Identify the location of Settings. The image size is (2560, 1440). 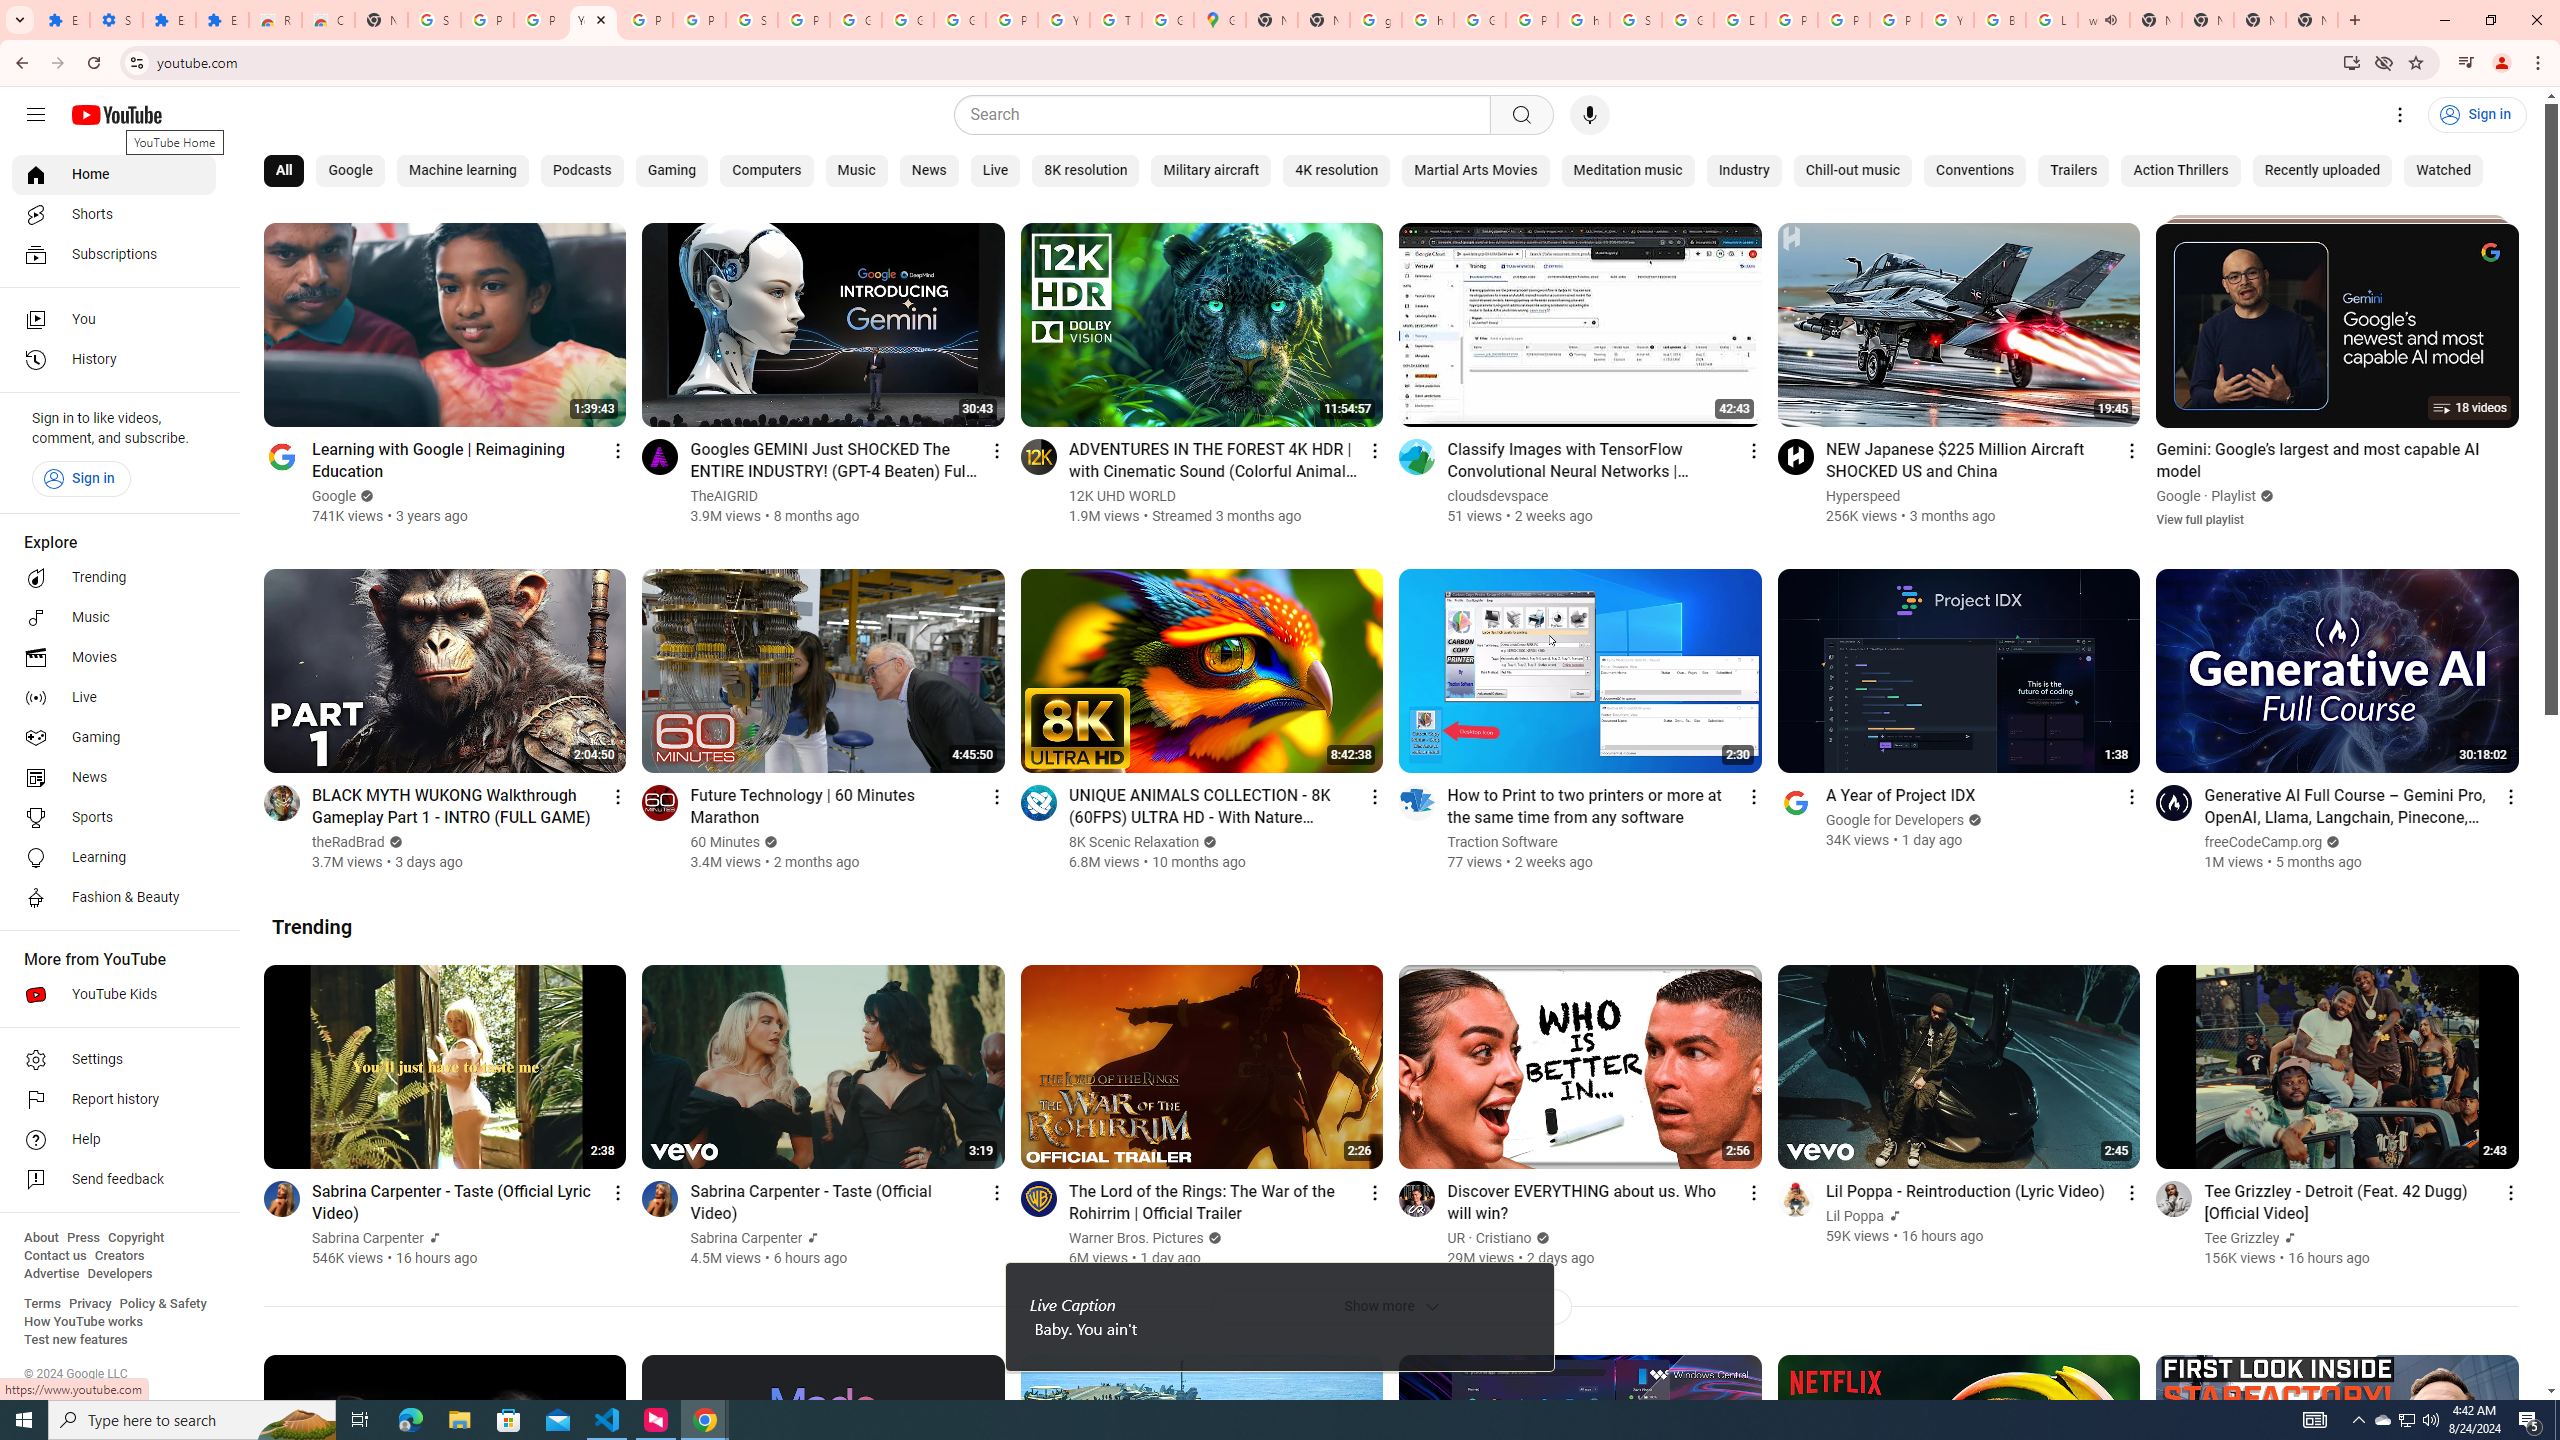
(114, 1060).